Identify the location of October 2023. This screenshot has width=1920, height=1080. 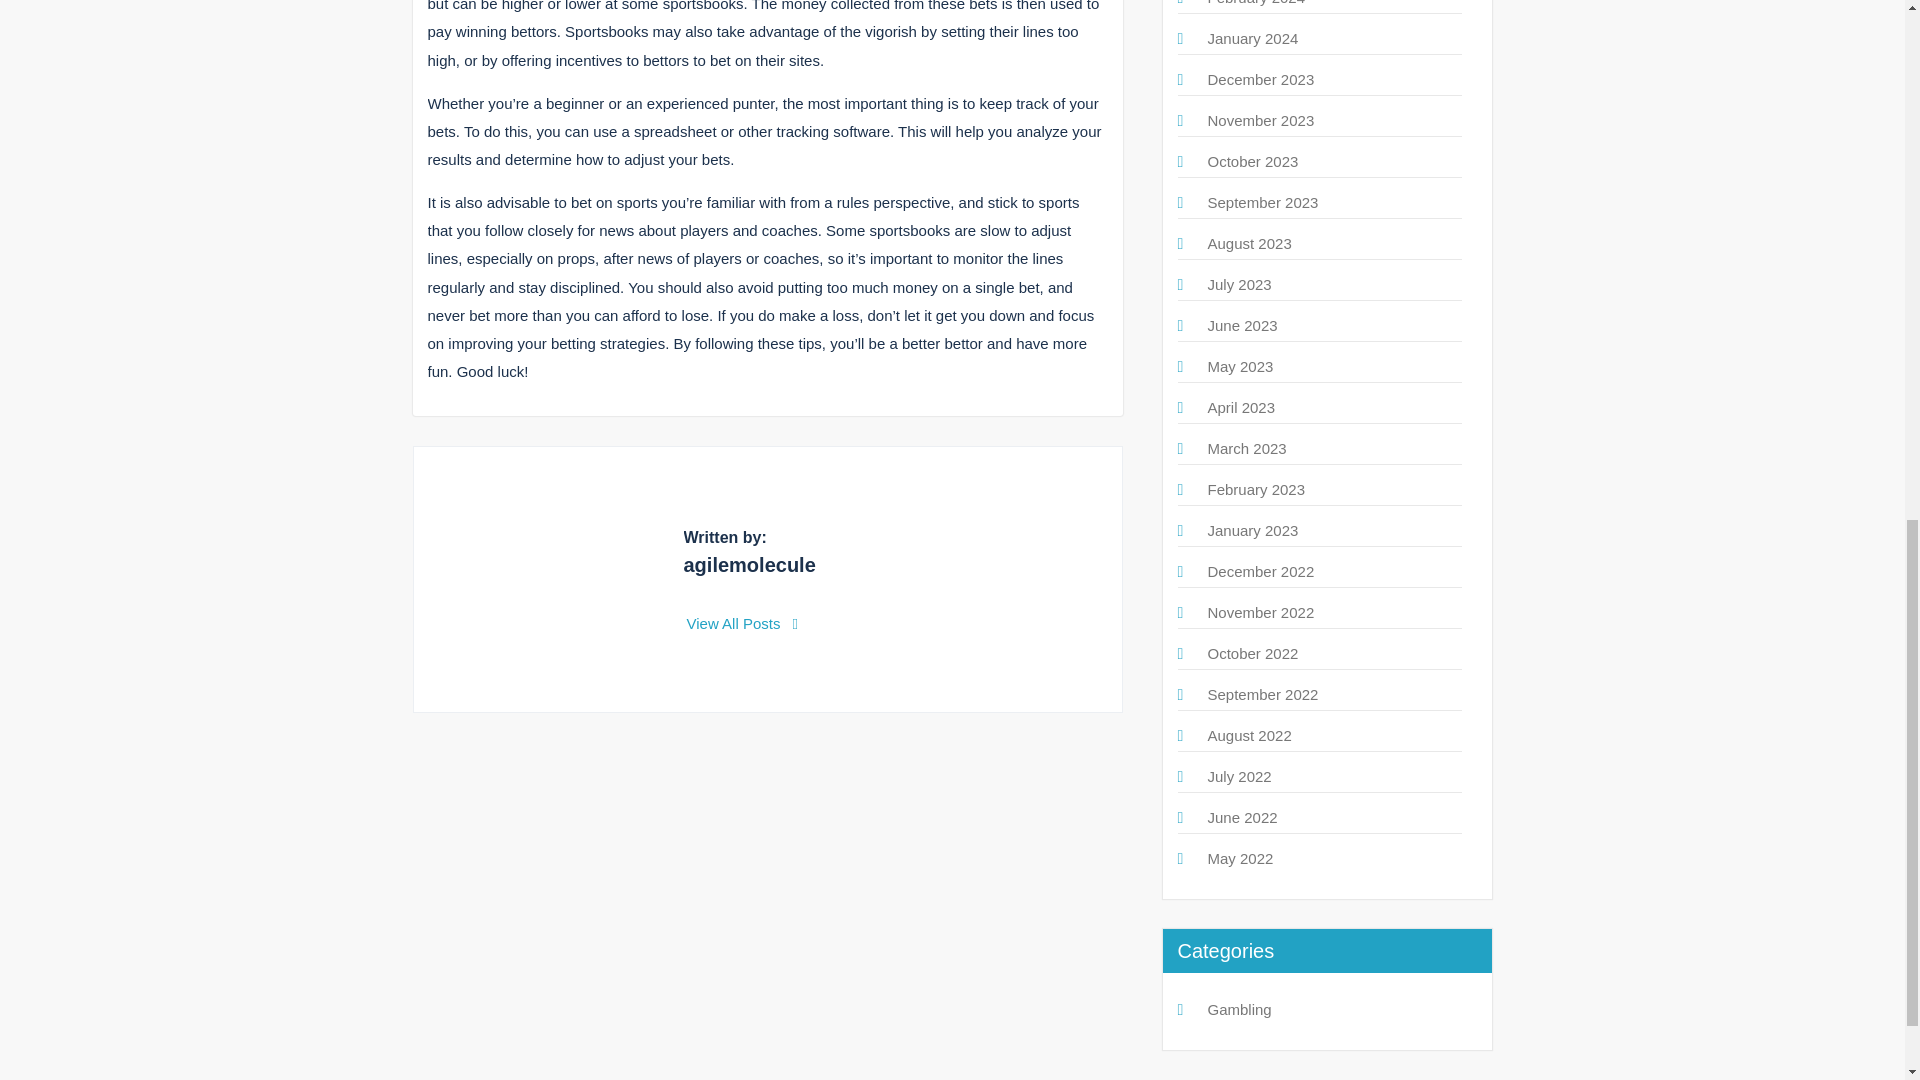
(1253, 161).